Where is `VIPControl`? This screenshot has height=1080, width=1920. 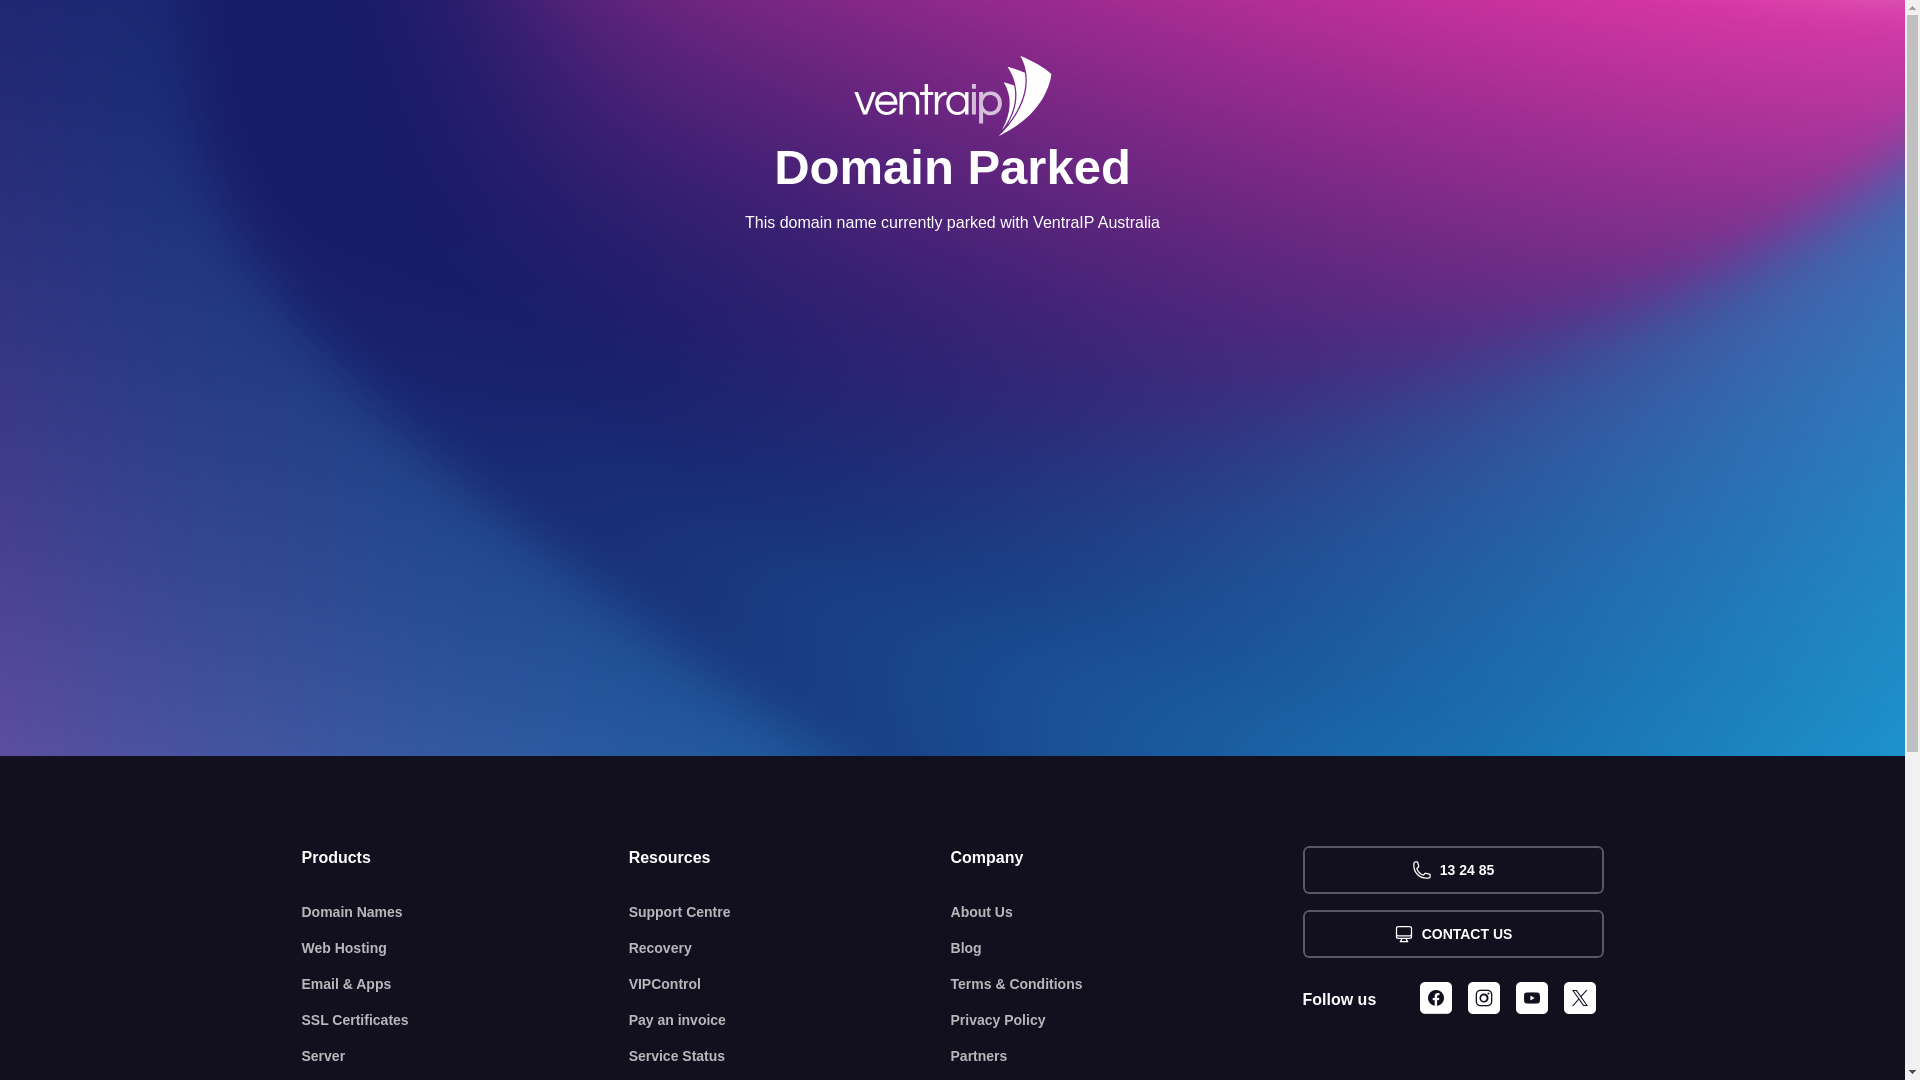 VIPControl is located at coordinates (790, 984).